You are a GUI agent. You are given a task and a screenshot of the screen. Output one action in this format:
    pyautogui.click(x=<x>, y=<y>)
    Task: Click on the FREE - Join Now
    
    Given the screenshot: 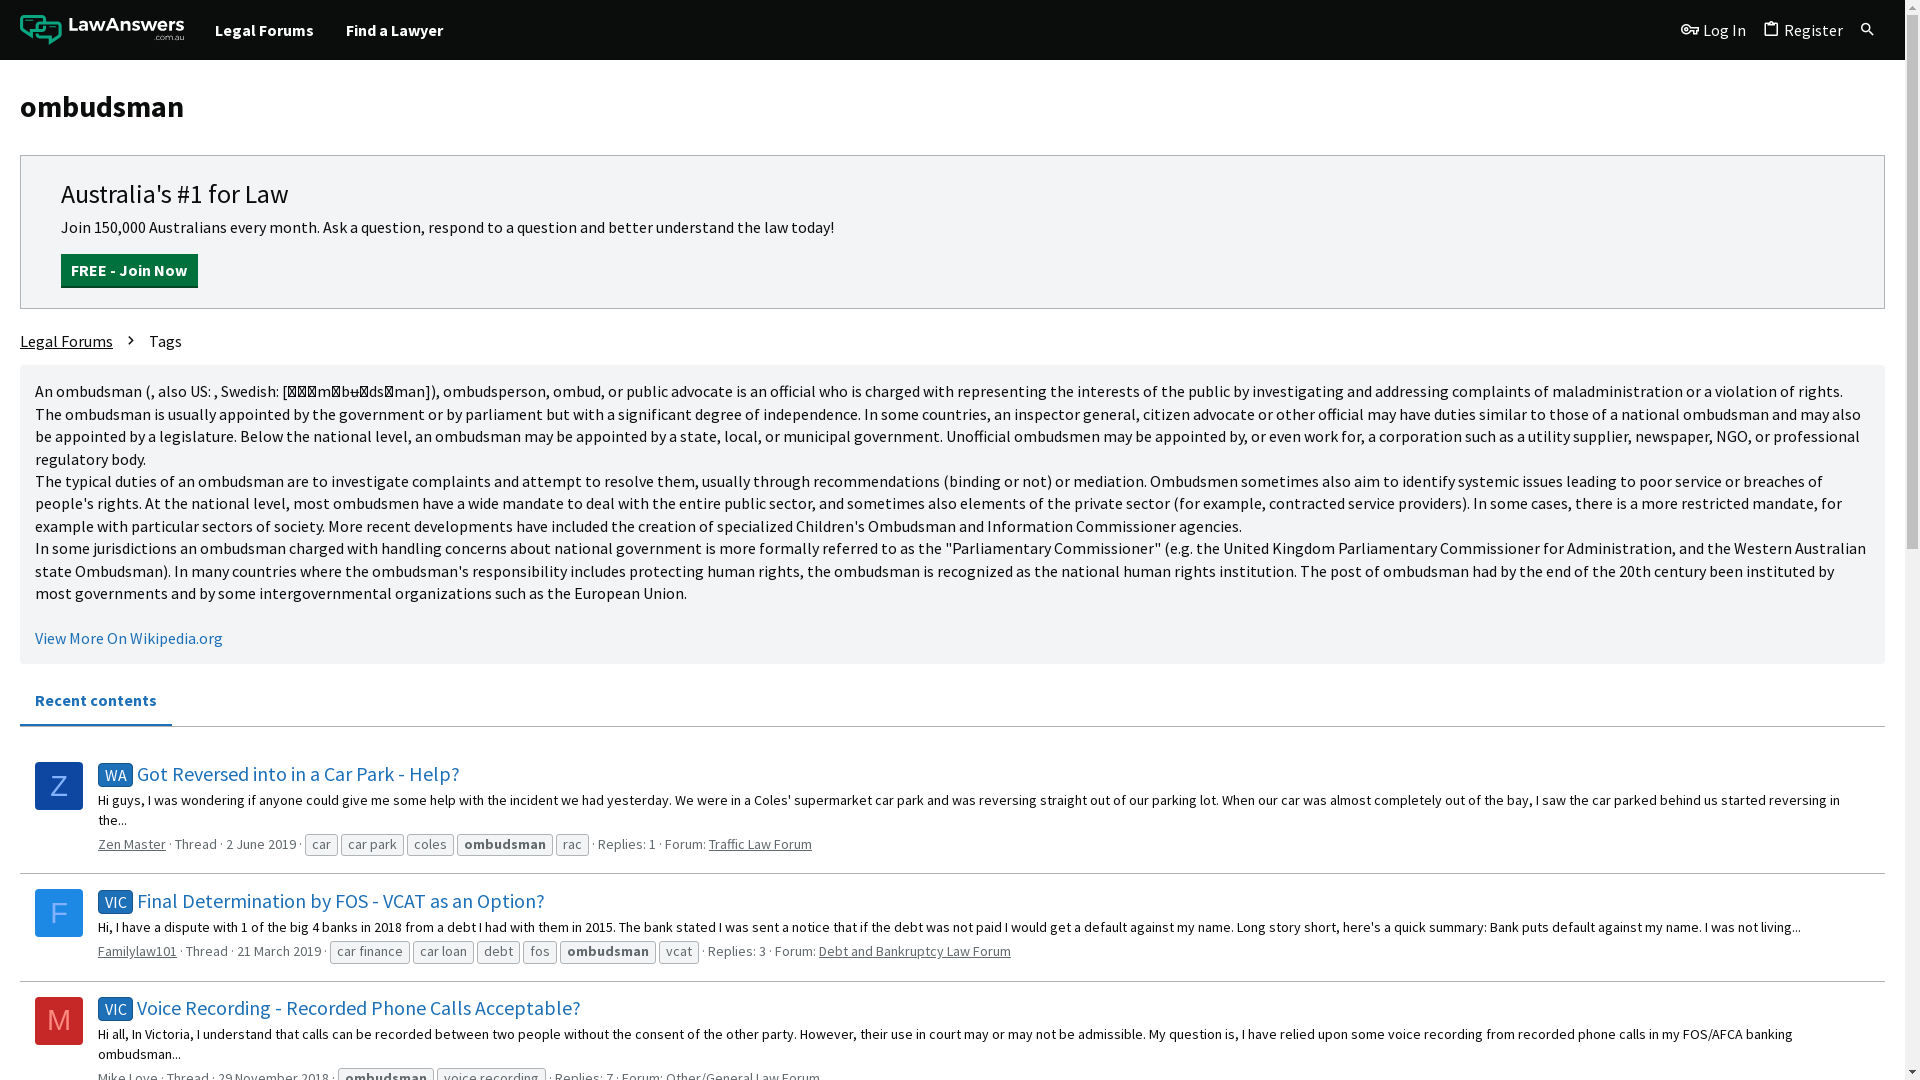 What is the action you would take?
    pyautogui.click(x=130, y=271)
    